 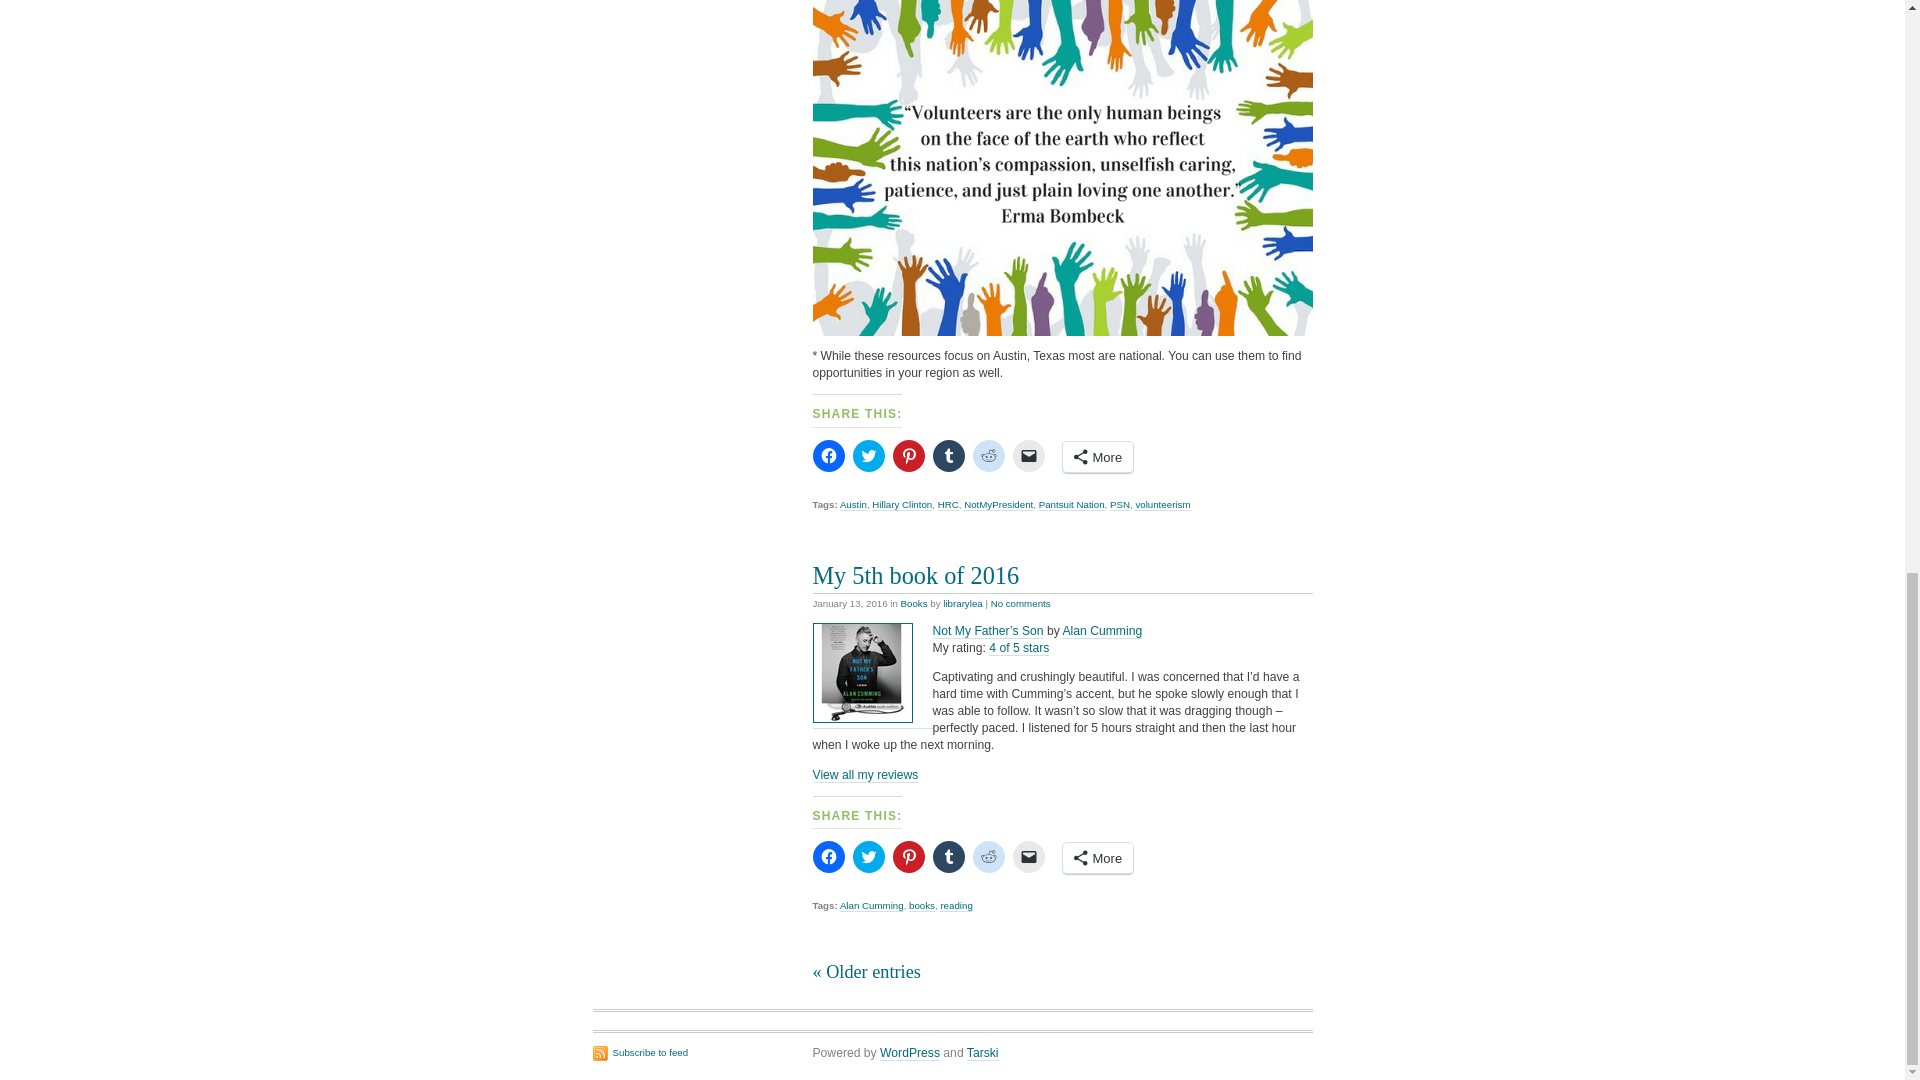 I want to click on Pantsuit Nation, so click(x=1072, y=504).